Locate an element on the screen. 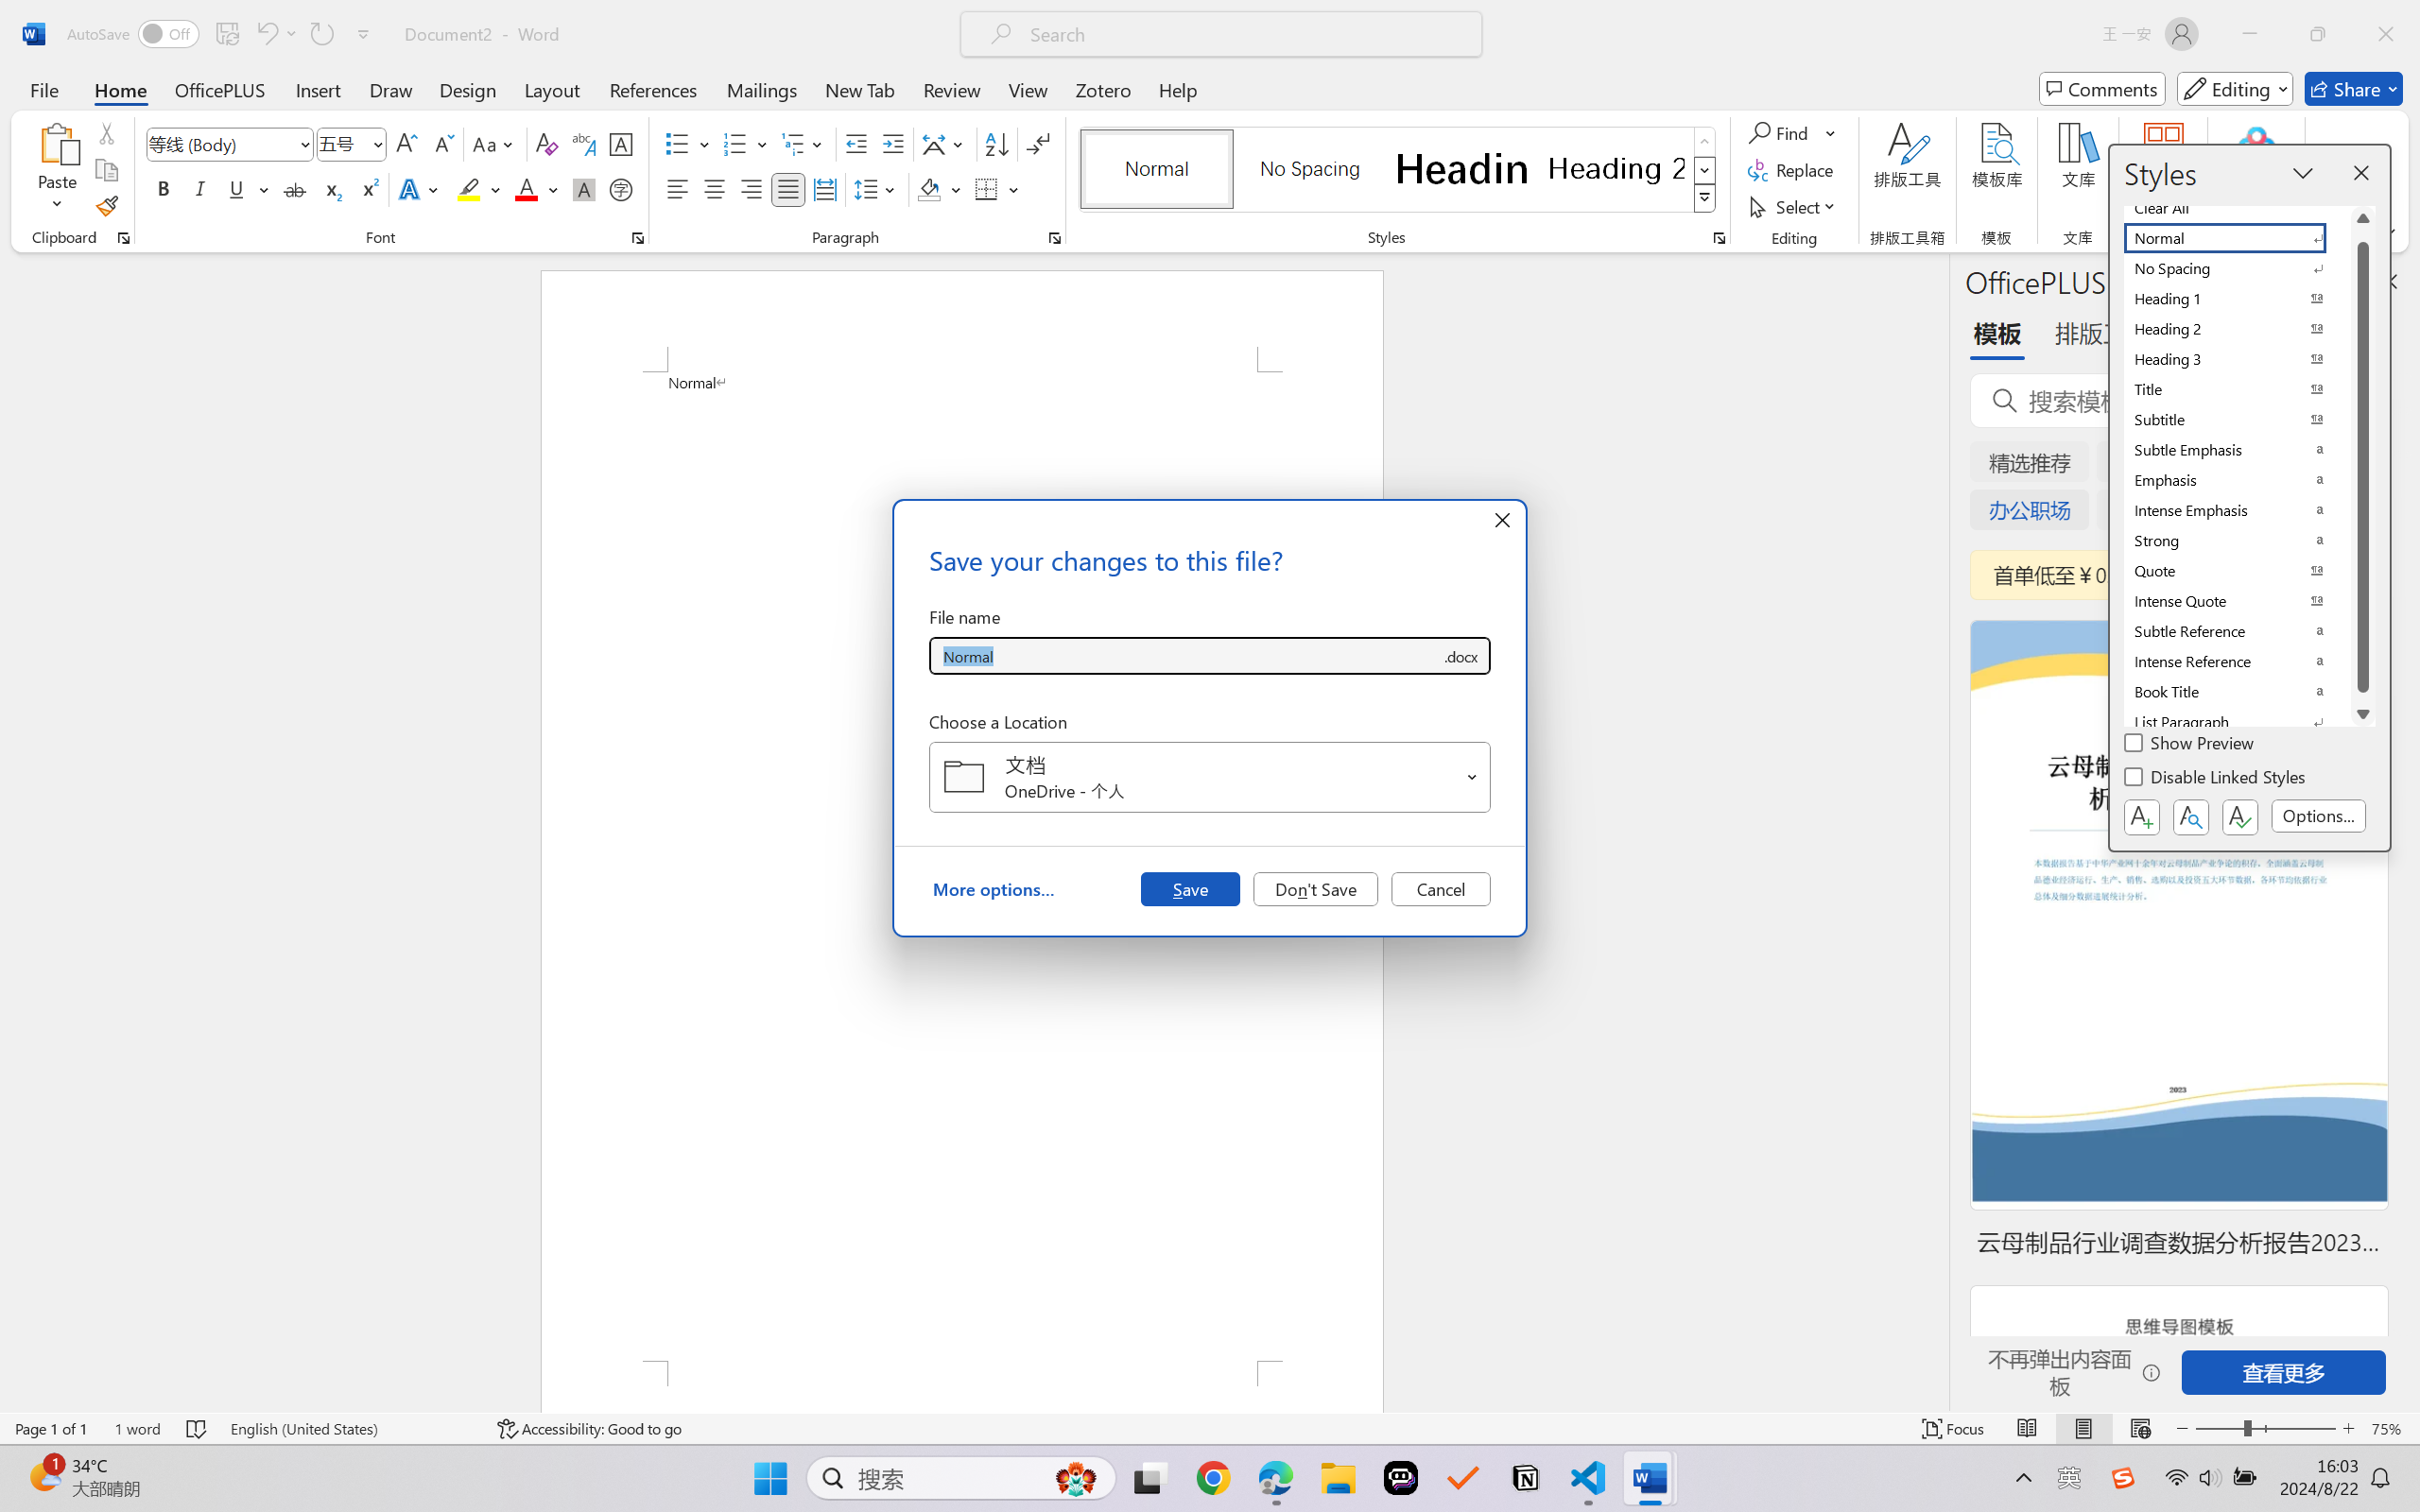 The width and height of the screenshot is (2420, 1512). Book Title is located at coordinates (2237, 692).